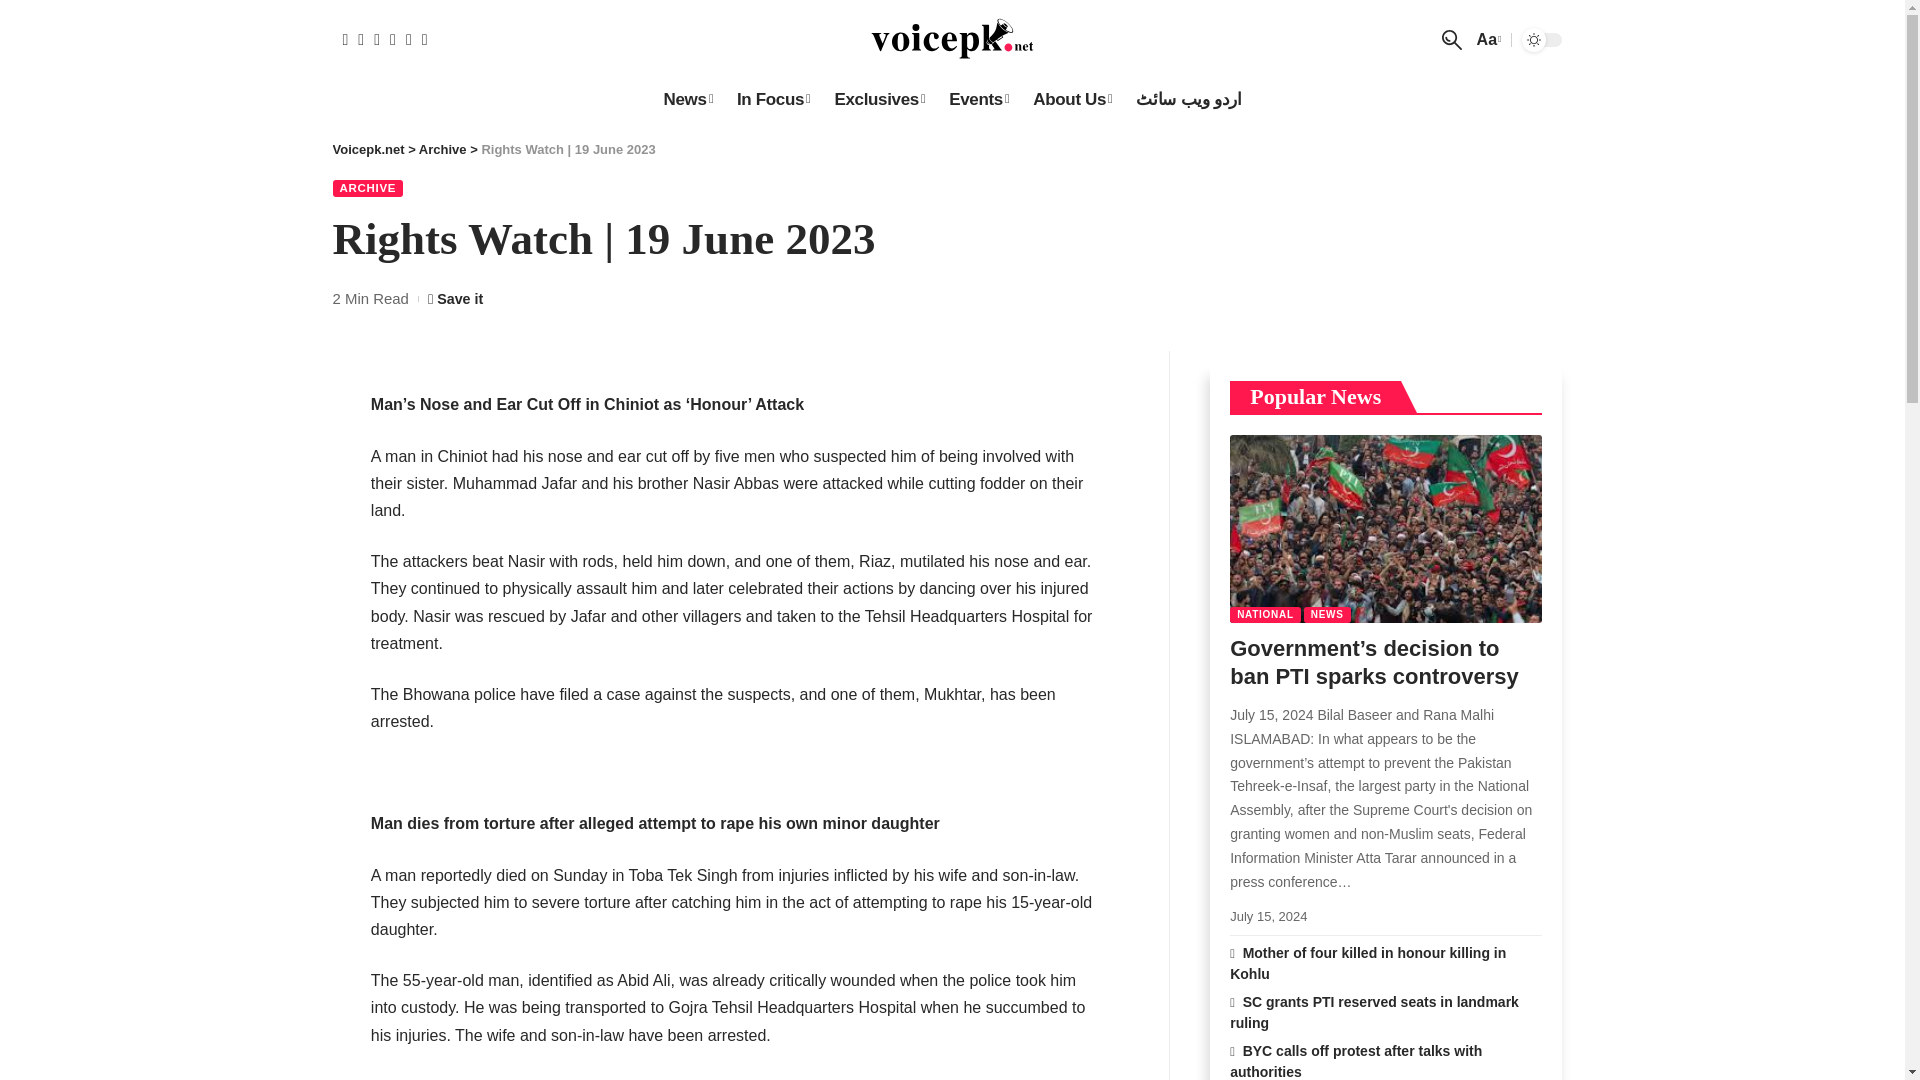  Describe the element at coordinates (1072, 99) in the screenshot. I see `About Us` at that location.